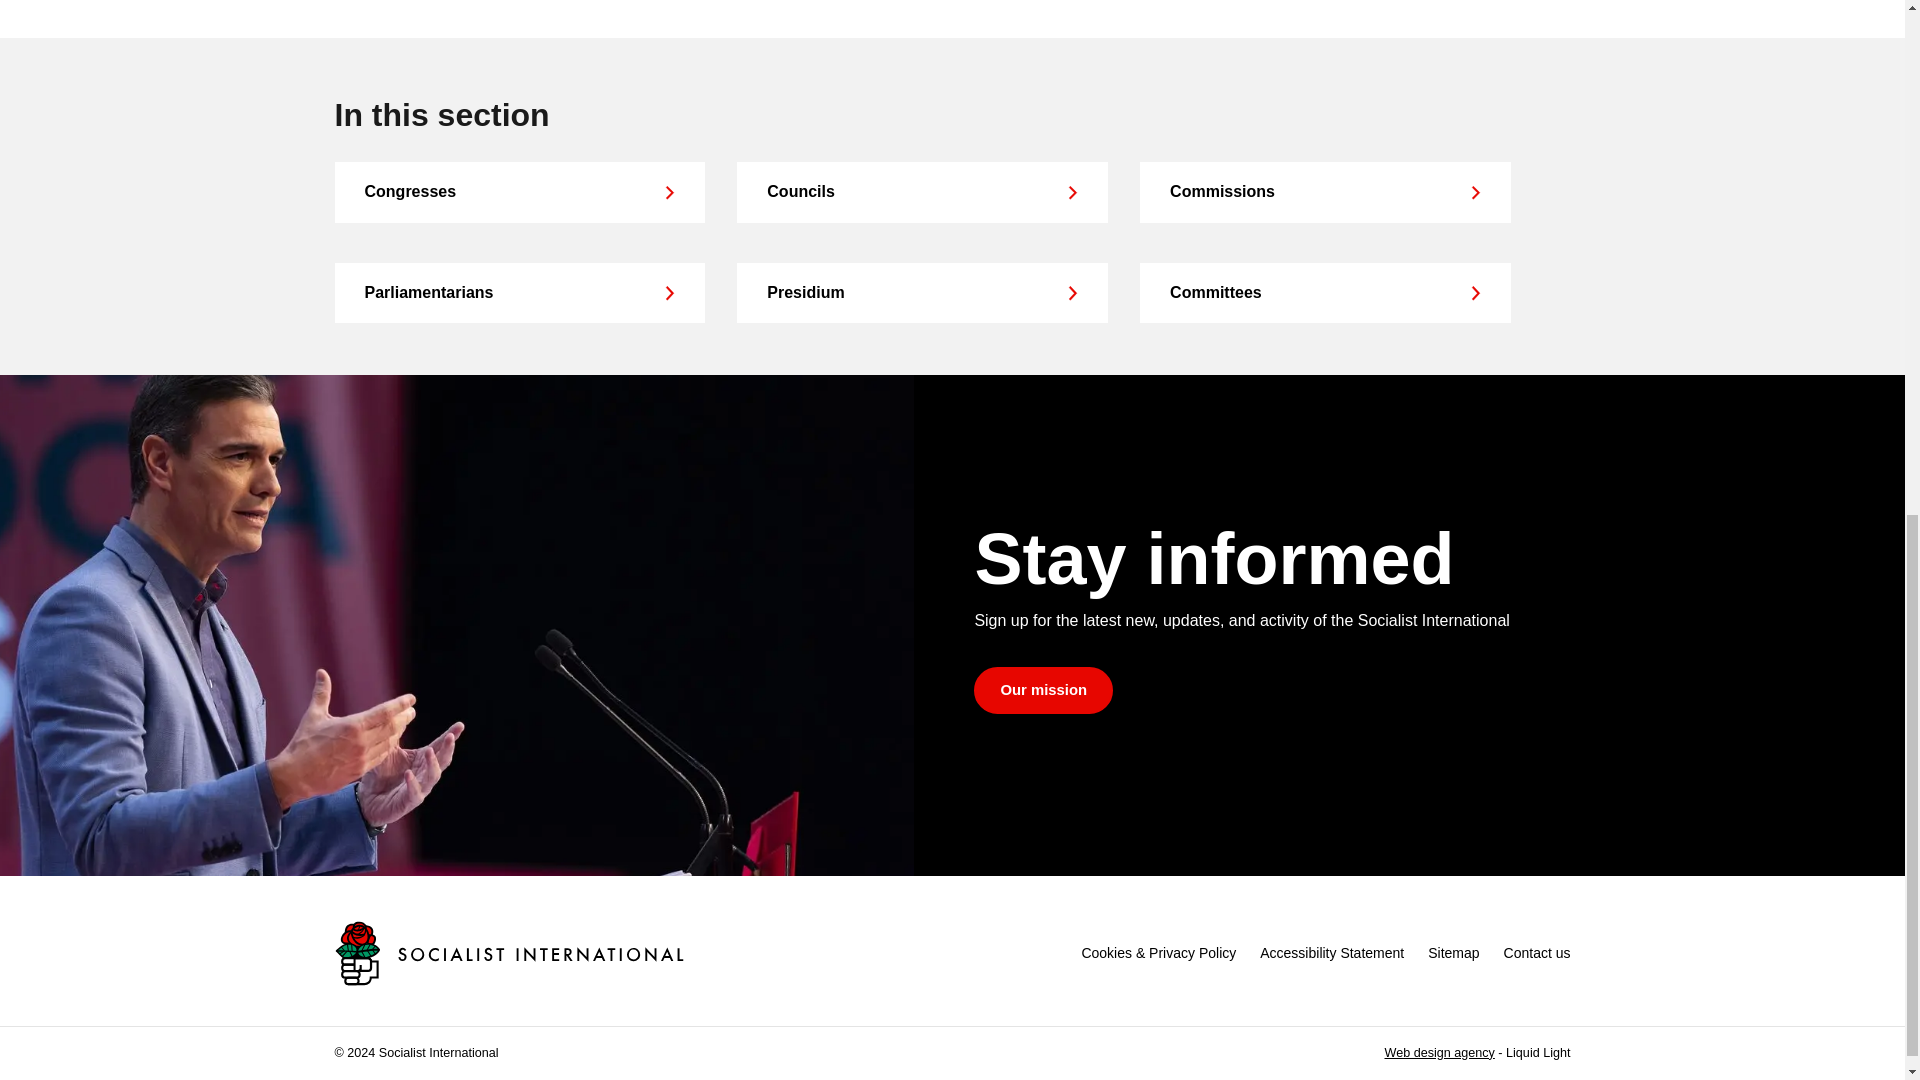  What do you see at coordinates (520, 292) in the screenshot?
I see `Parliamentarians` at bounding box center [520, 292].